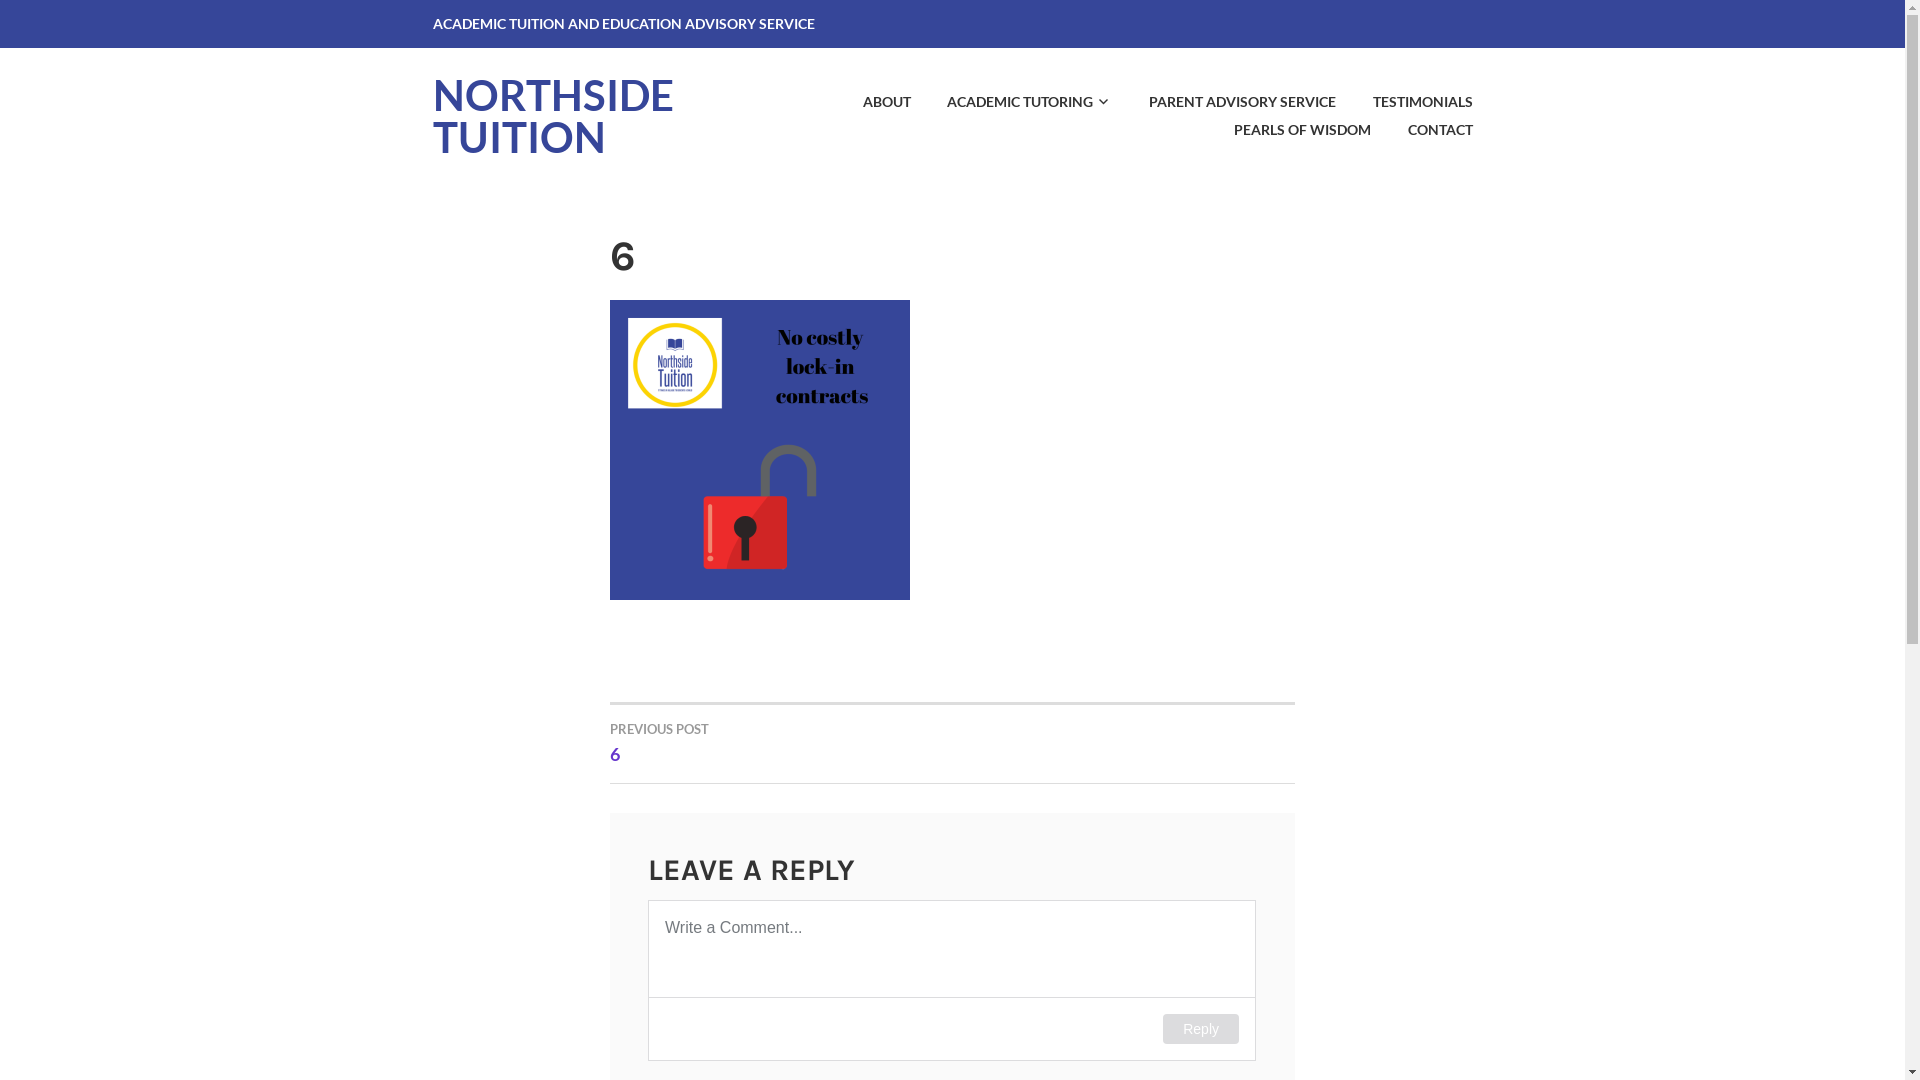 Image resolution: width=1920 pixels, height=1080 pixels. I want to click on Comment Form, so click(952, 980).